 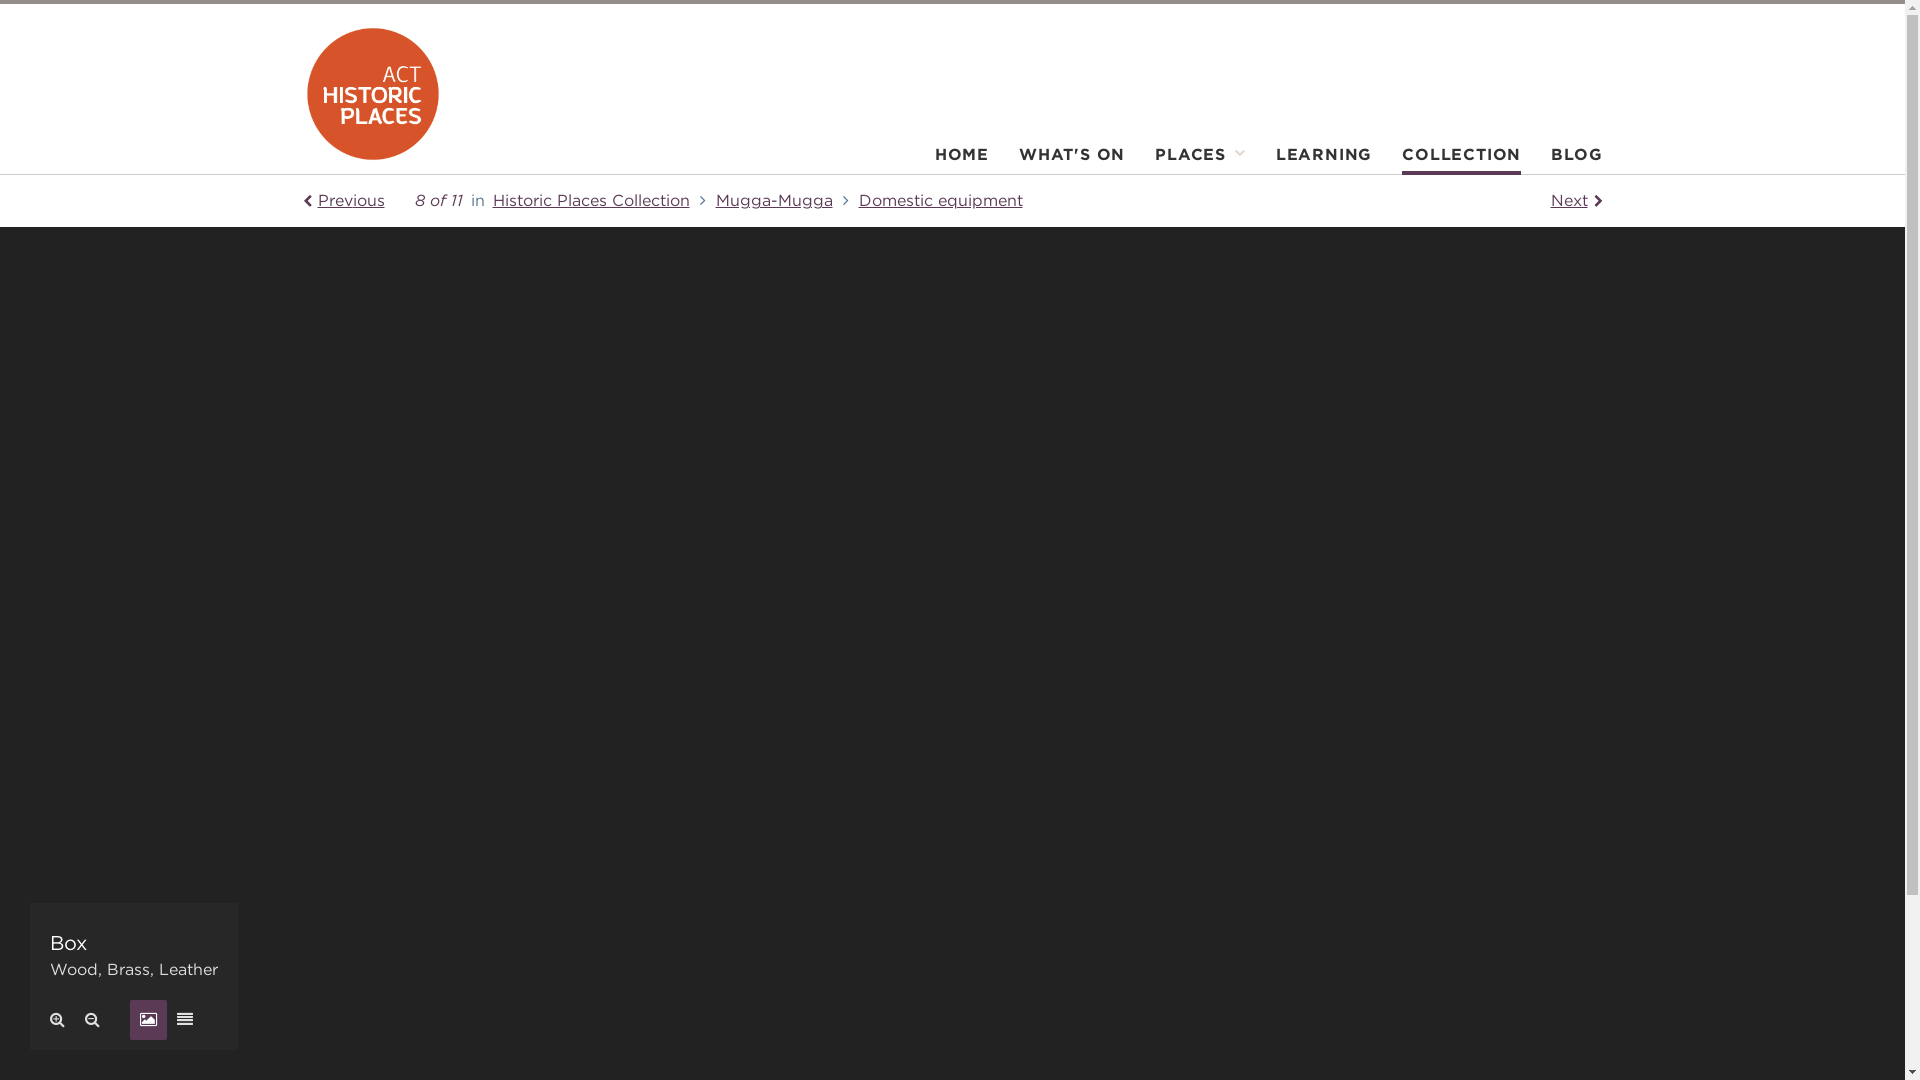 What do you see at coordinates (372, 94) in the screenshot?
I see `Historic Places` at bounding box center [372, 94].